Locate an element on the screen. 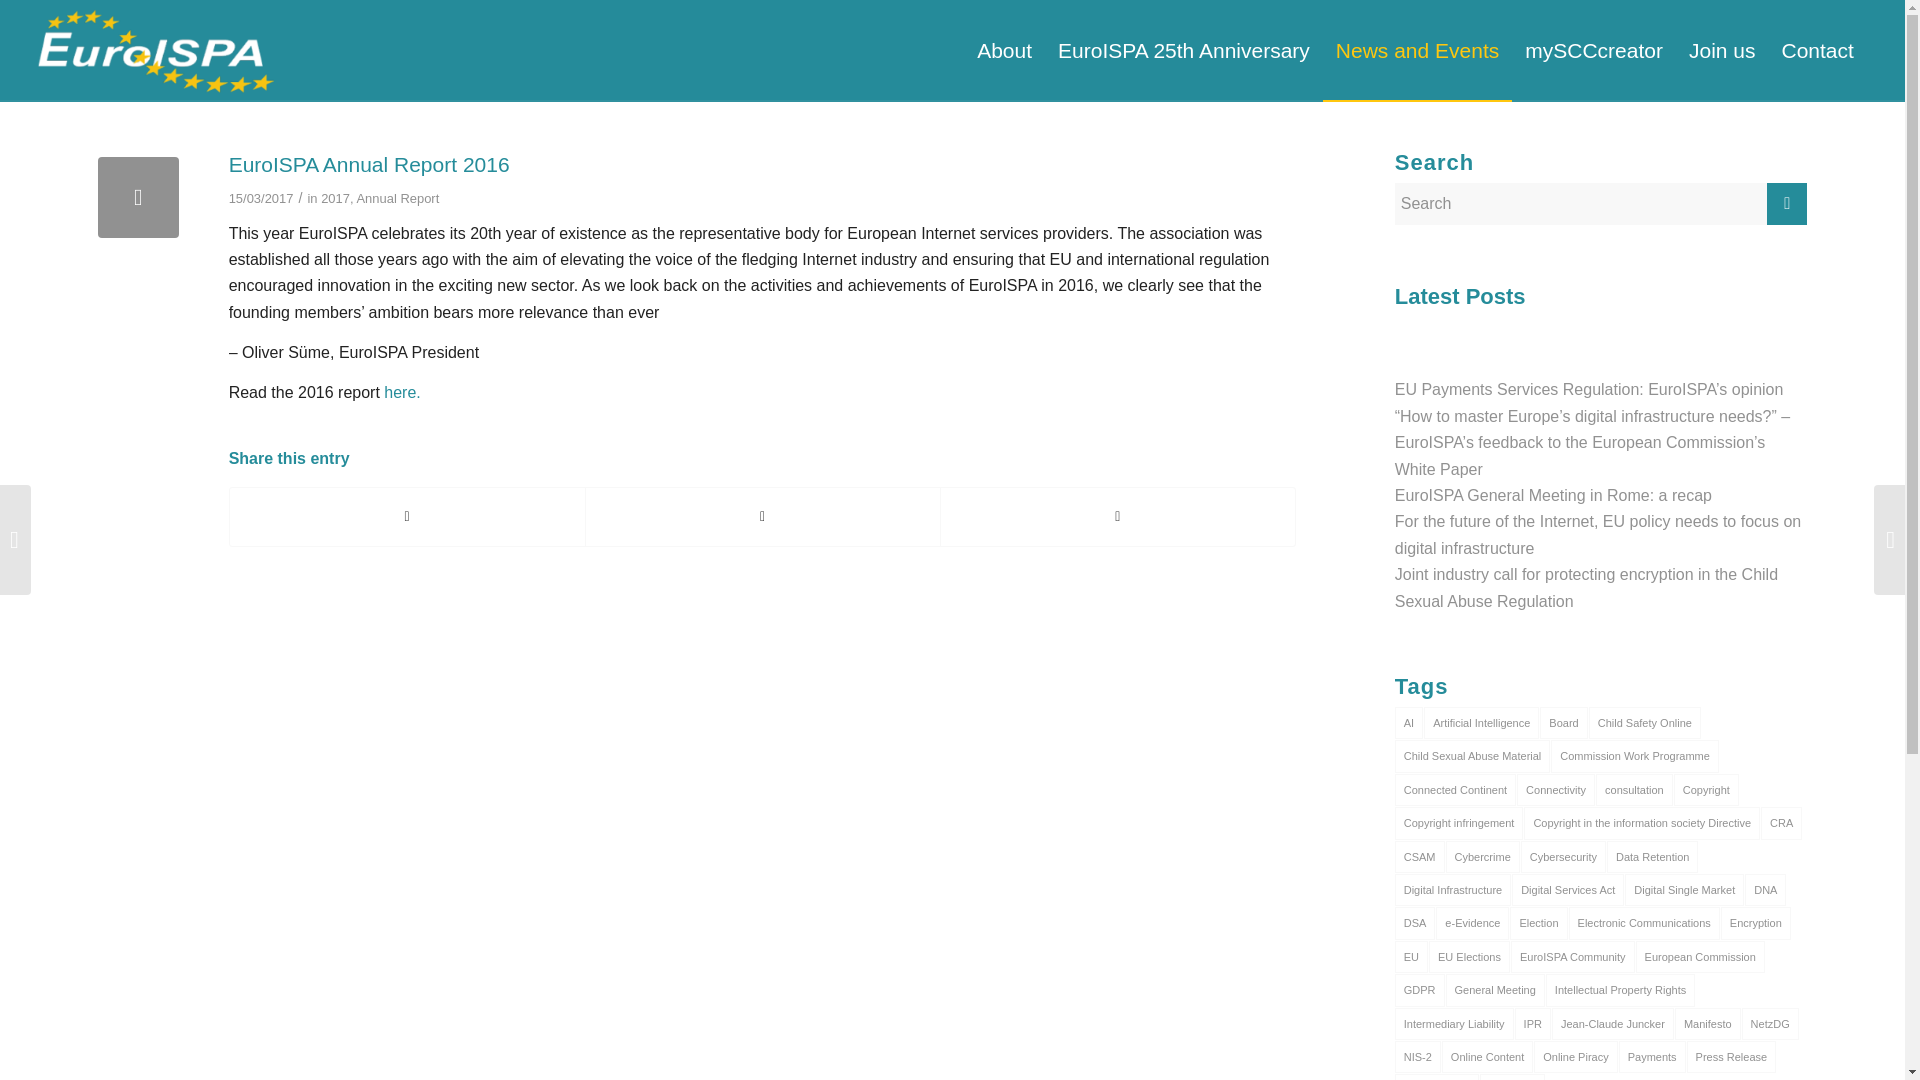 The height and width of the screenshot is (1080, 1920). Copyright is located at coordinates (1706, 790).